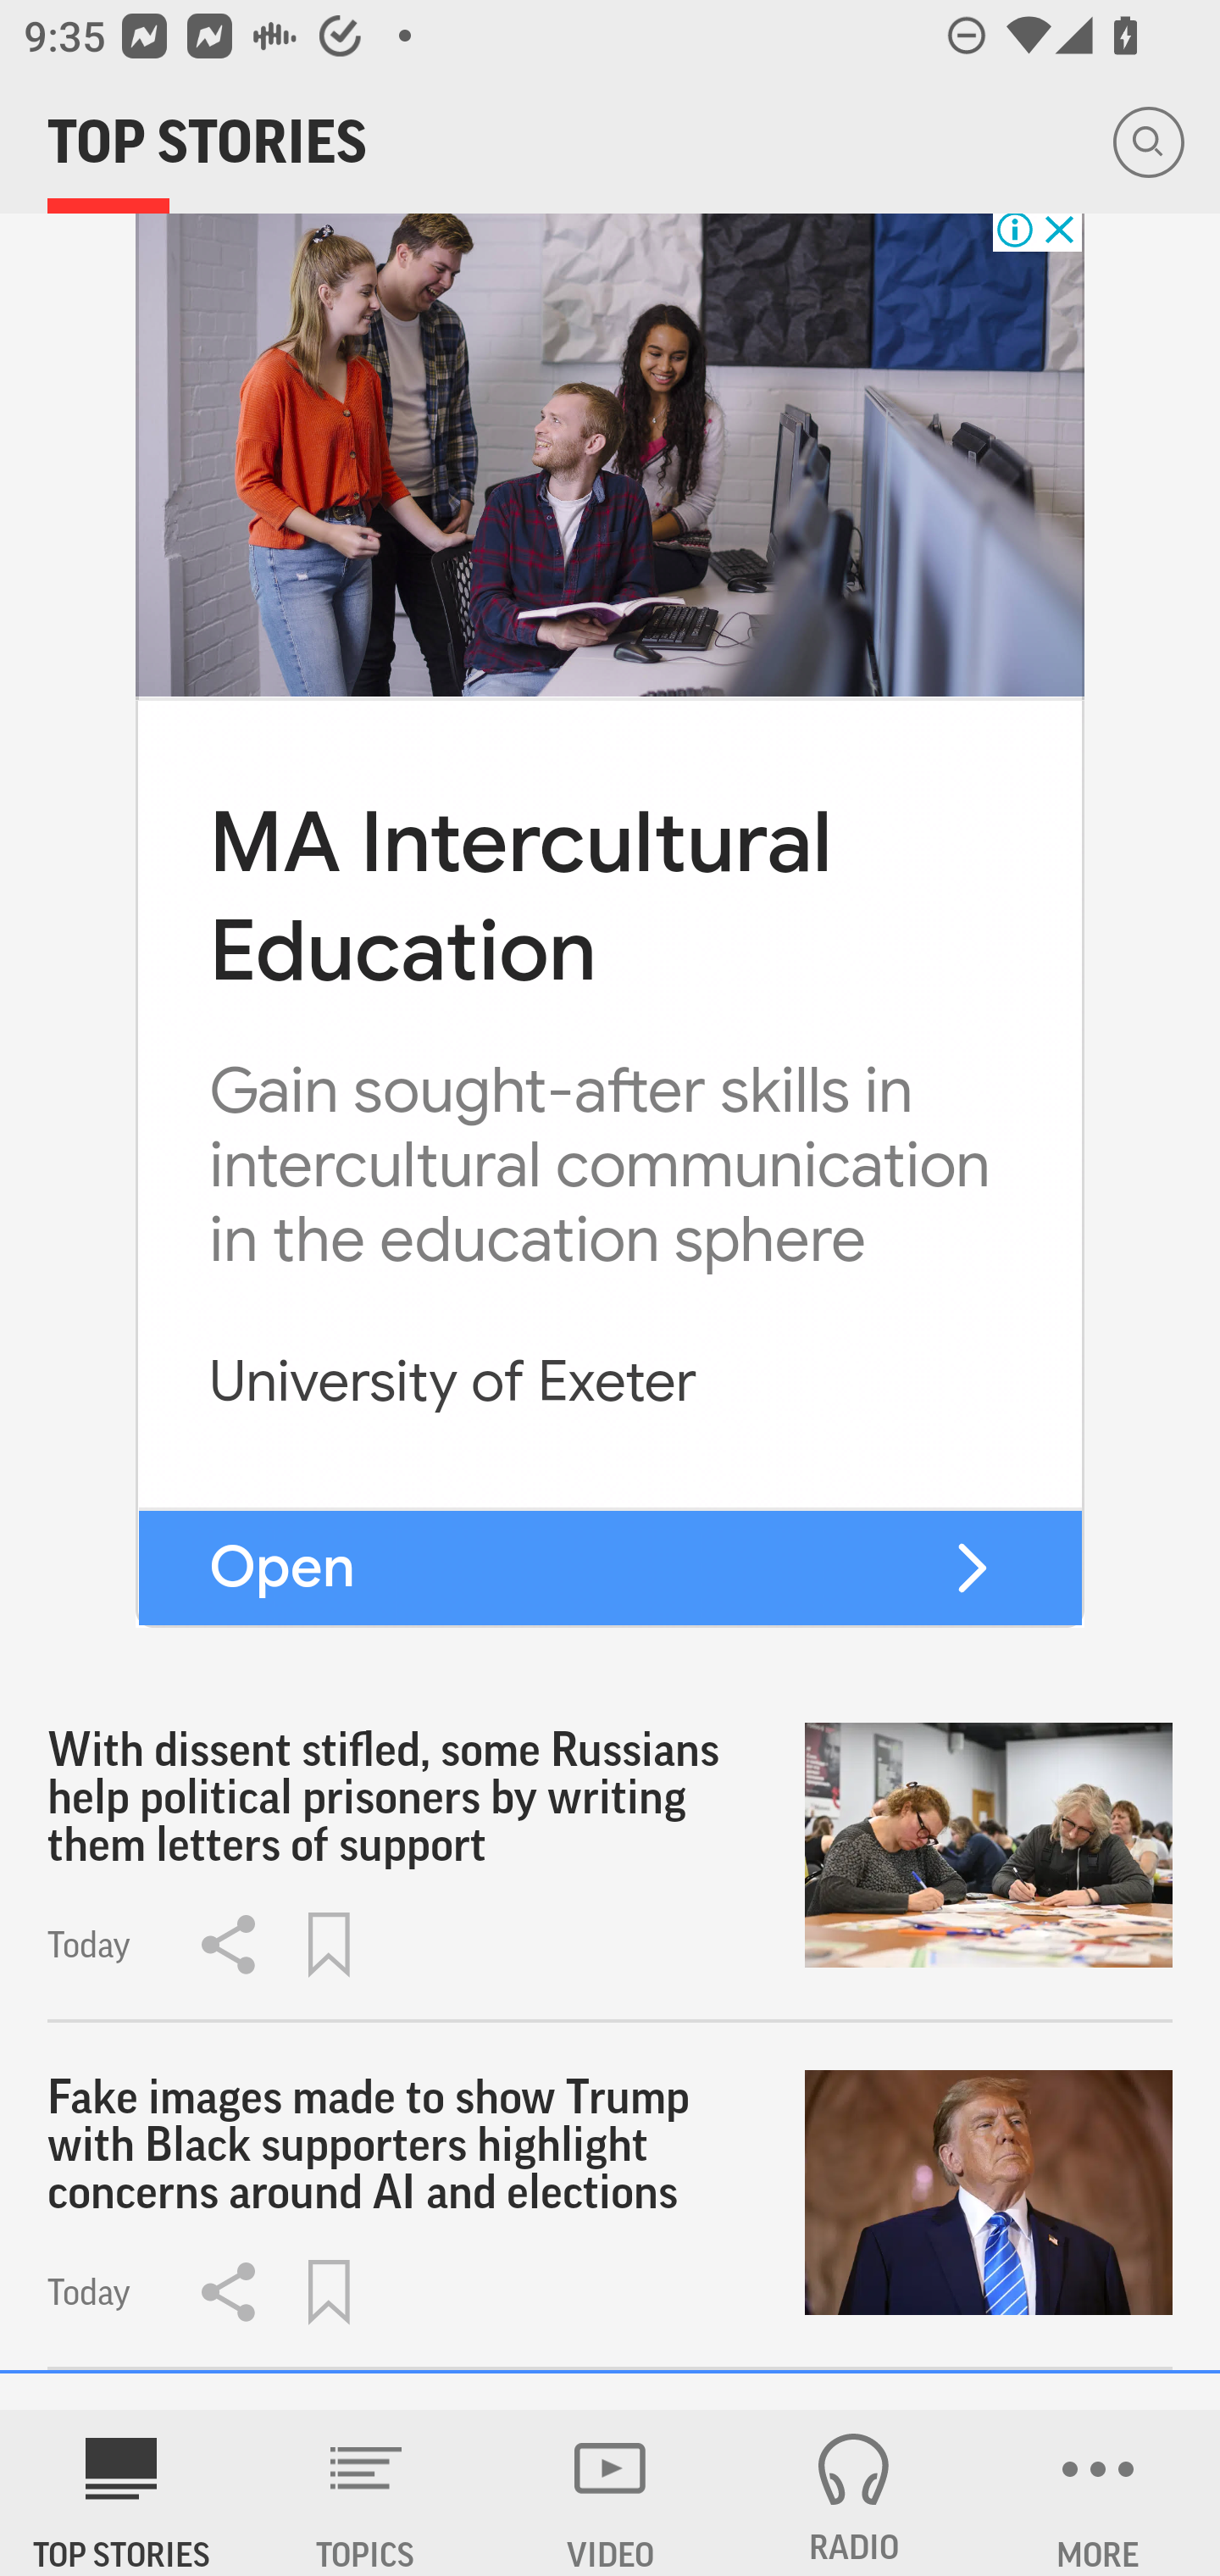 The image size is (1220, 2576). What do you see at coordinates (366, 2493) in the screenshot?
I see `TOPICS` at bounding box center [366, 2493].